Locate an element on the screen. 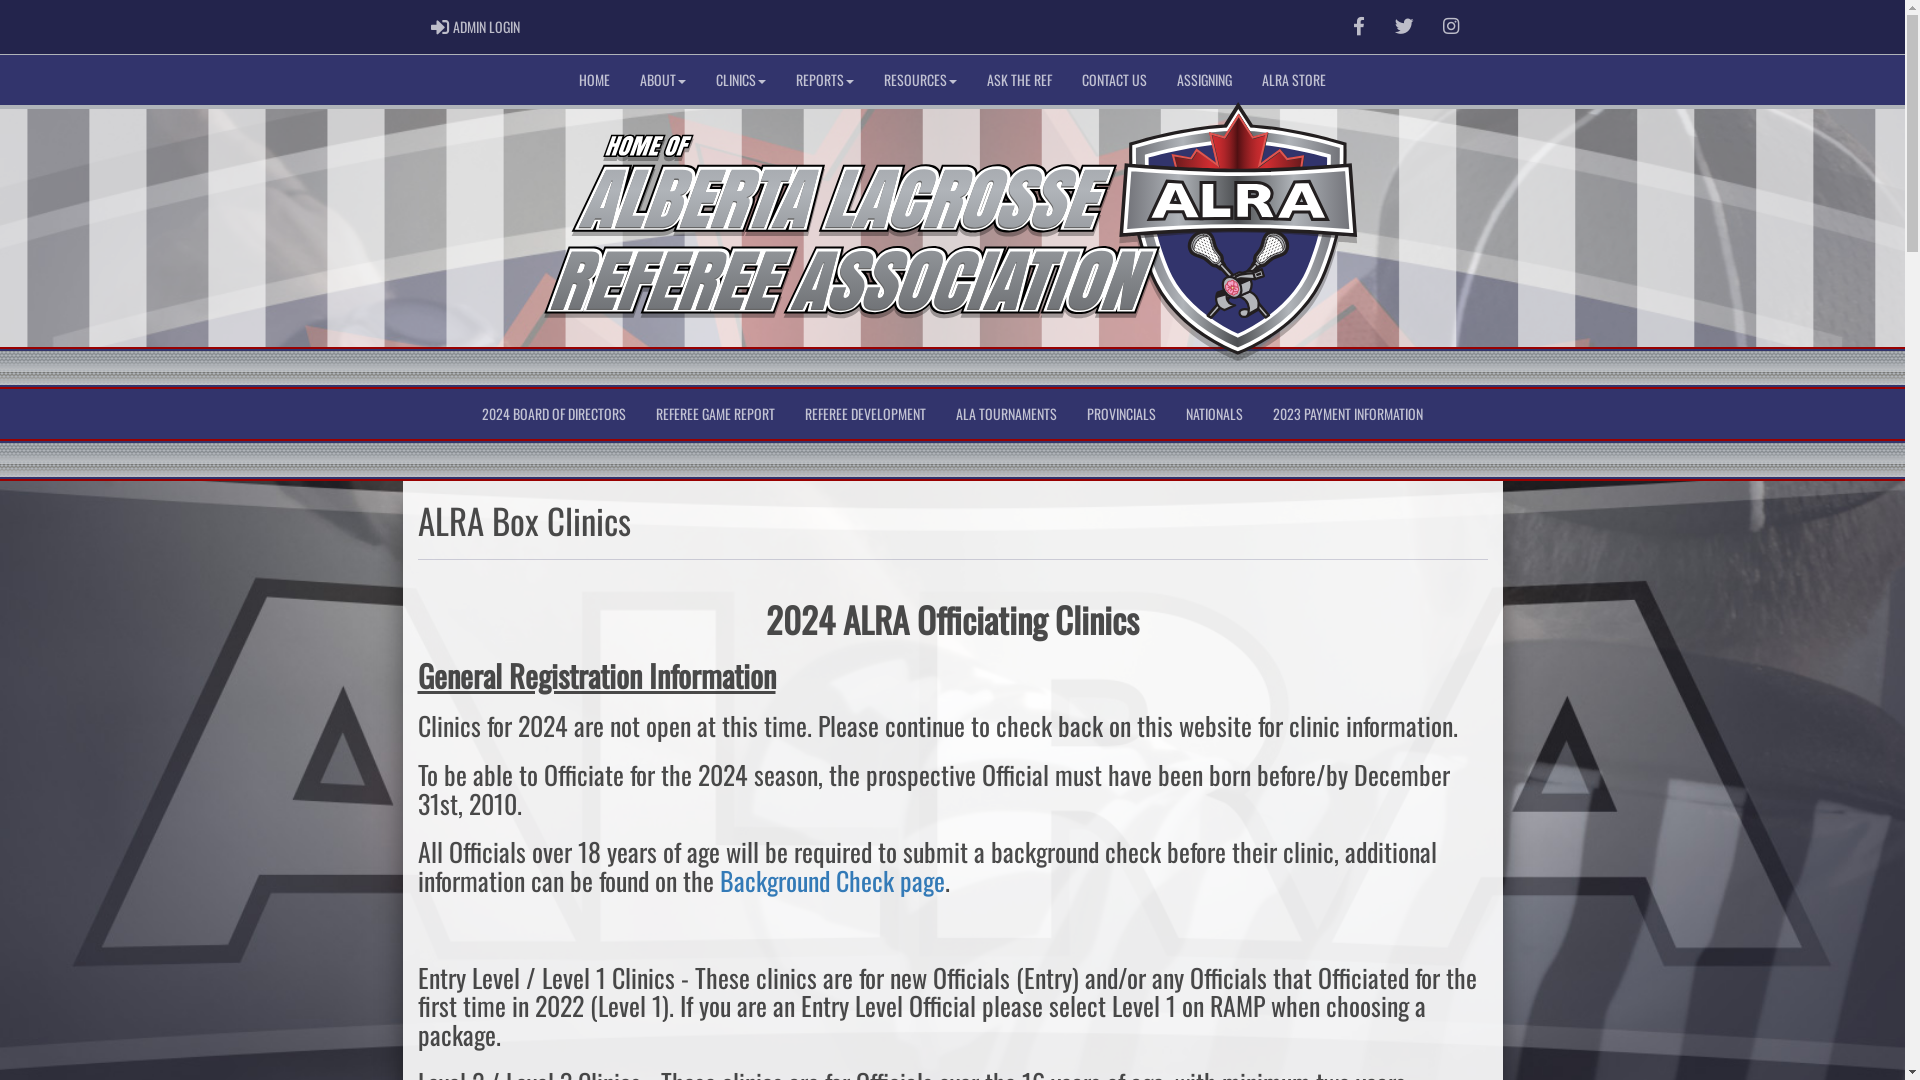 The width and height of the screenshot is (1920, 1080). CONTACT US is located at coordinates (1114, 80).